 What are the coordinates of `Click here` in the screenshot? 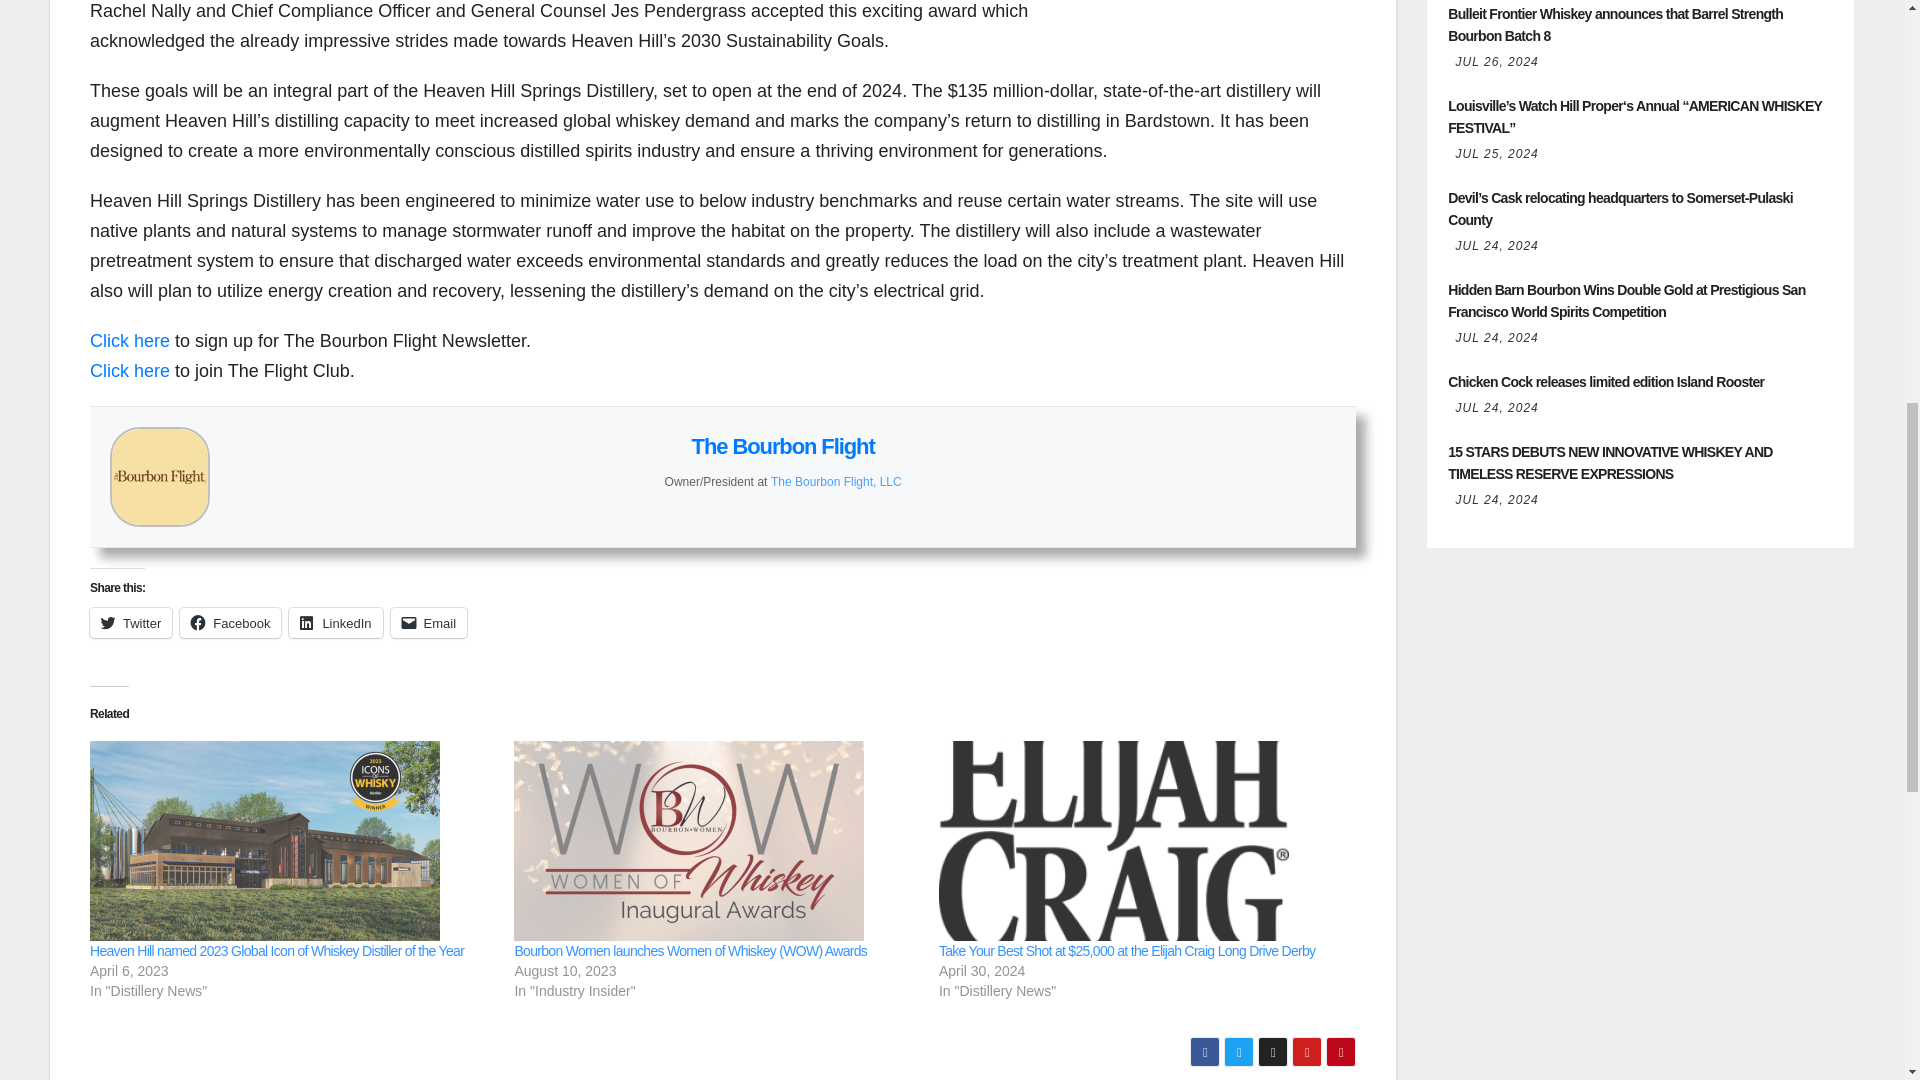 It's located at (130, 340).